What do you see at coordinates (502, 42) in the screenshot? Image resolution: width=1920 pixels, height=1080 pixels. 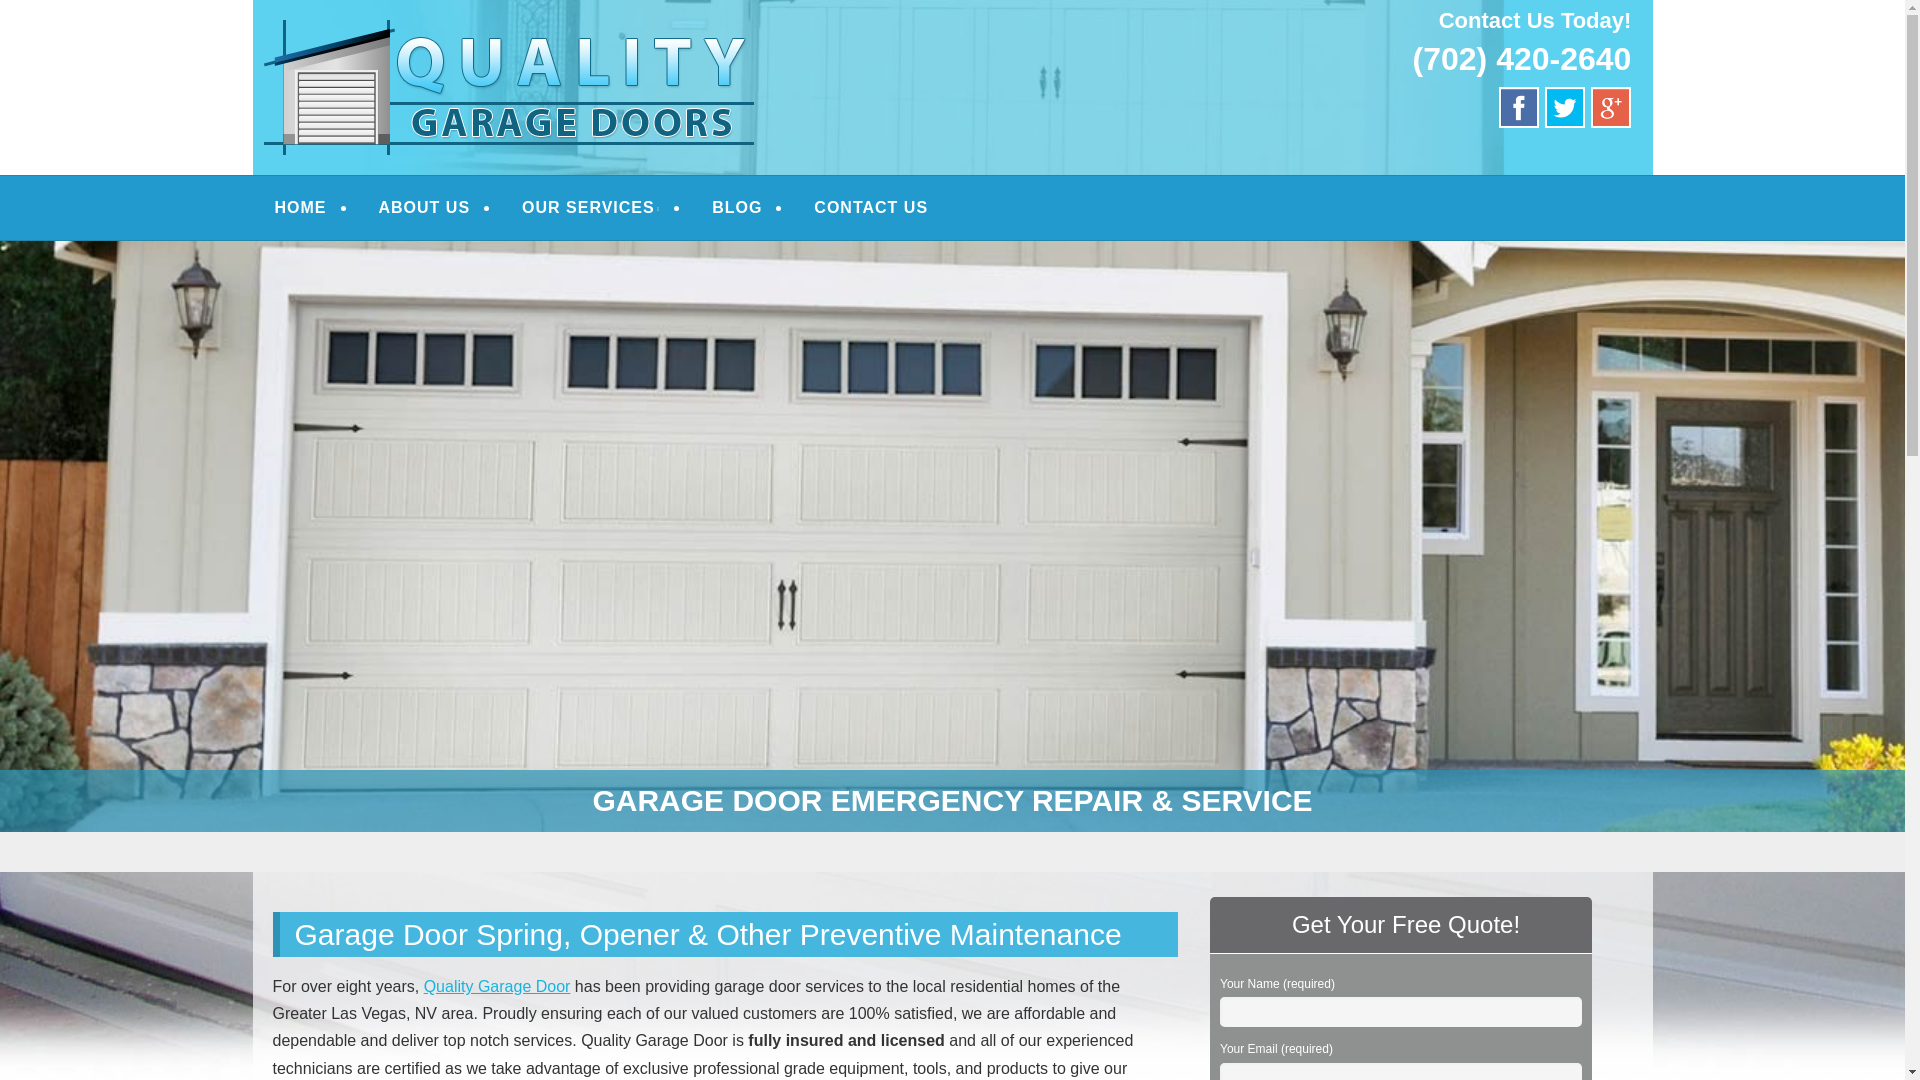 I see `QUALITY GARAGE DOORS` at bounding box center [502, 42].